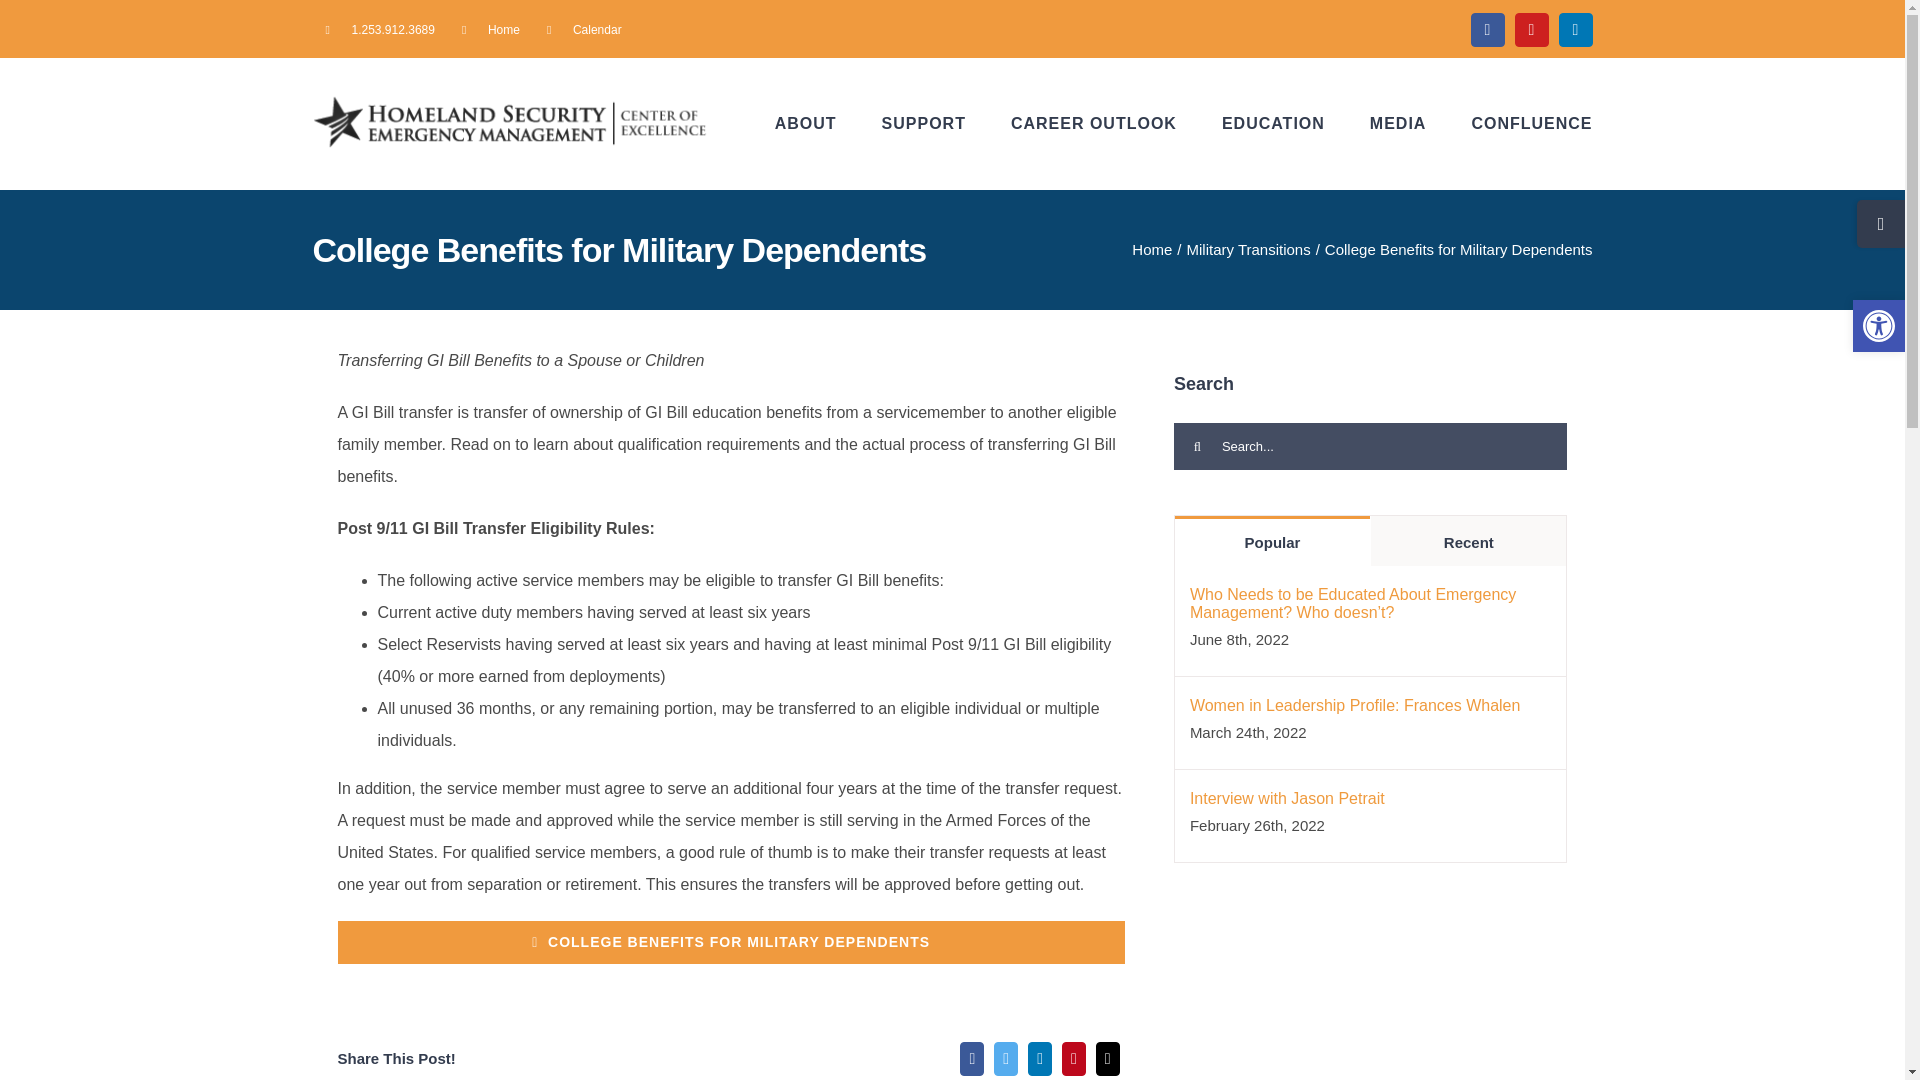 The height and width of the screenshot is (1080, 1920). What do you see at coordinates (491, 30) in the screenshot?
I see `Home` at bounding box center [491, 30].